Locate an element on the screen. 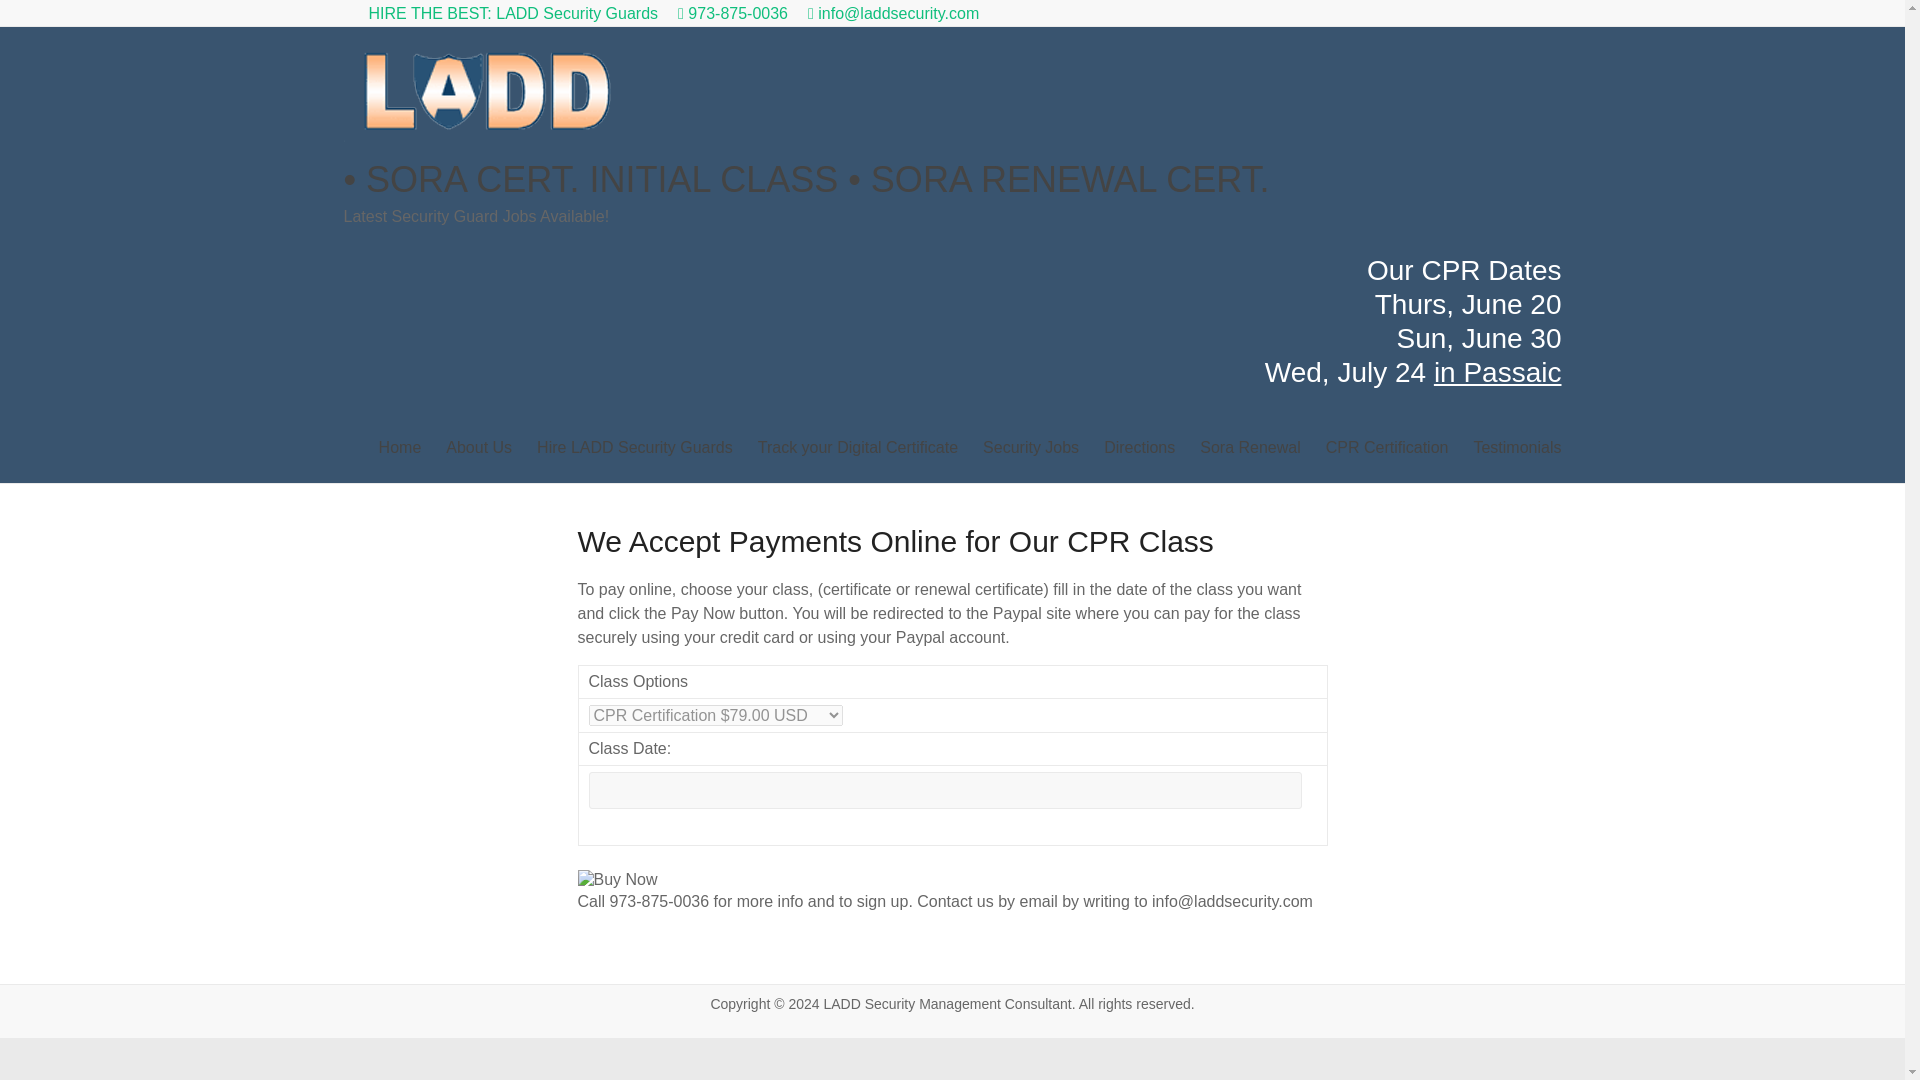 The height and width of the screenshot is (1080, 1920). Track your Digital Certificate is located at coordinates (858, 448).